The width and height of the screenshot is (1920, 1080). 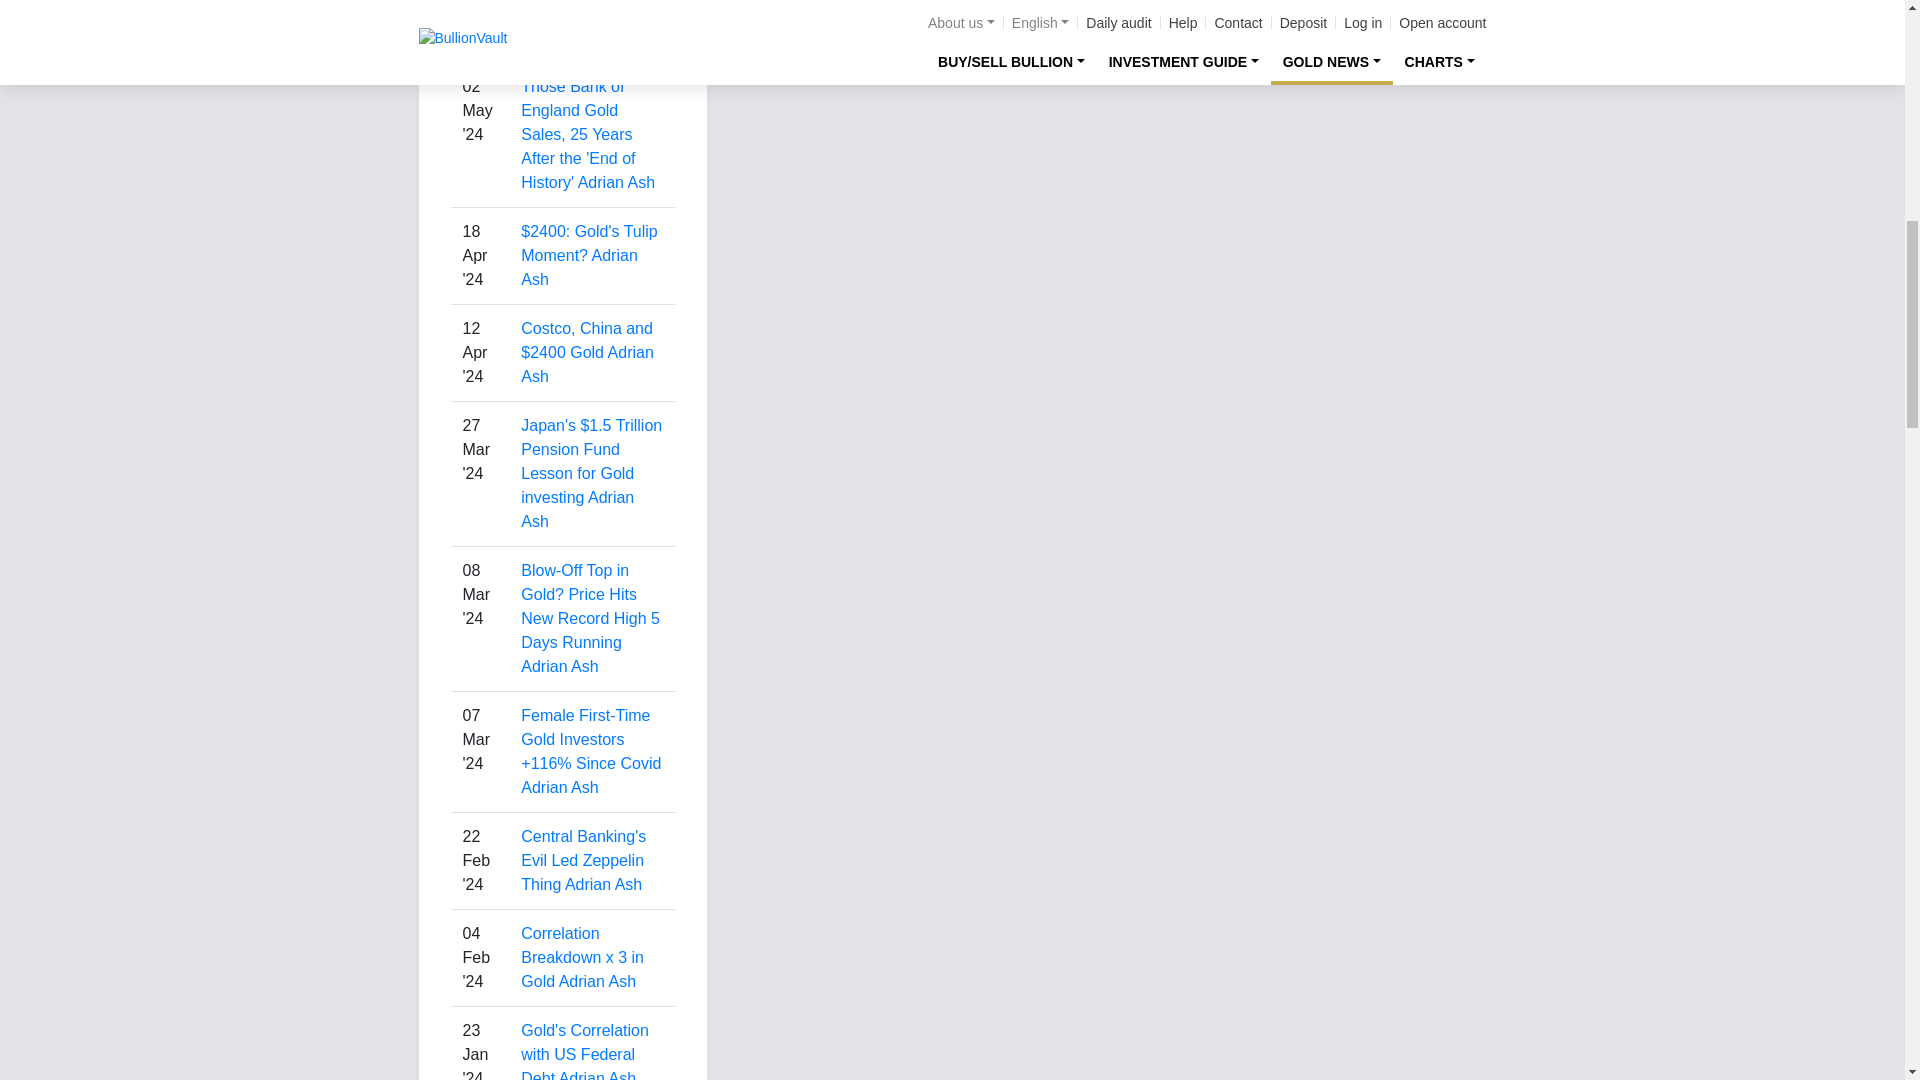 I want to click on View user profile., so click(x=594, y=38).